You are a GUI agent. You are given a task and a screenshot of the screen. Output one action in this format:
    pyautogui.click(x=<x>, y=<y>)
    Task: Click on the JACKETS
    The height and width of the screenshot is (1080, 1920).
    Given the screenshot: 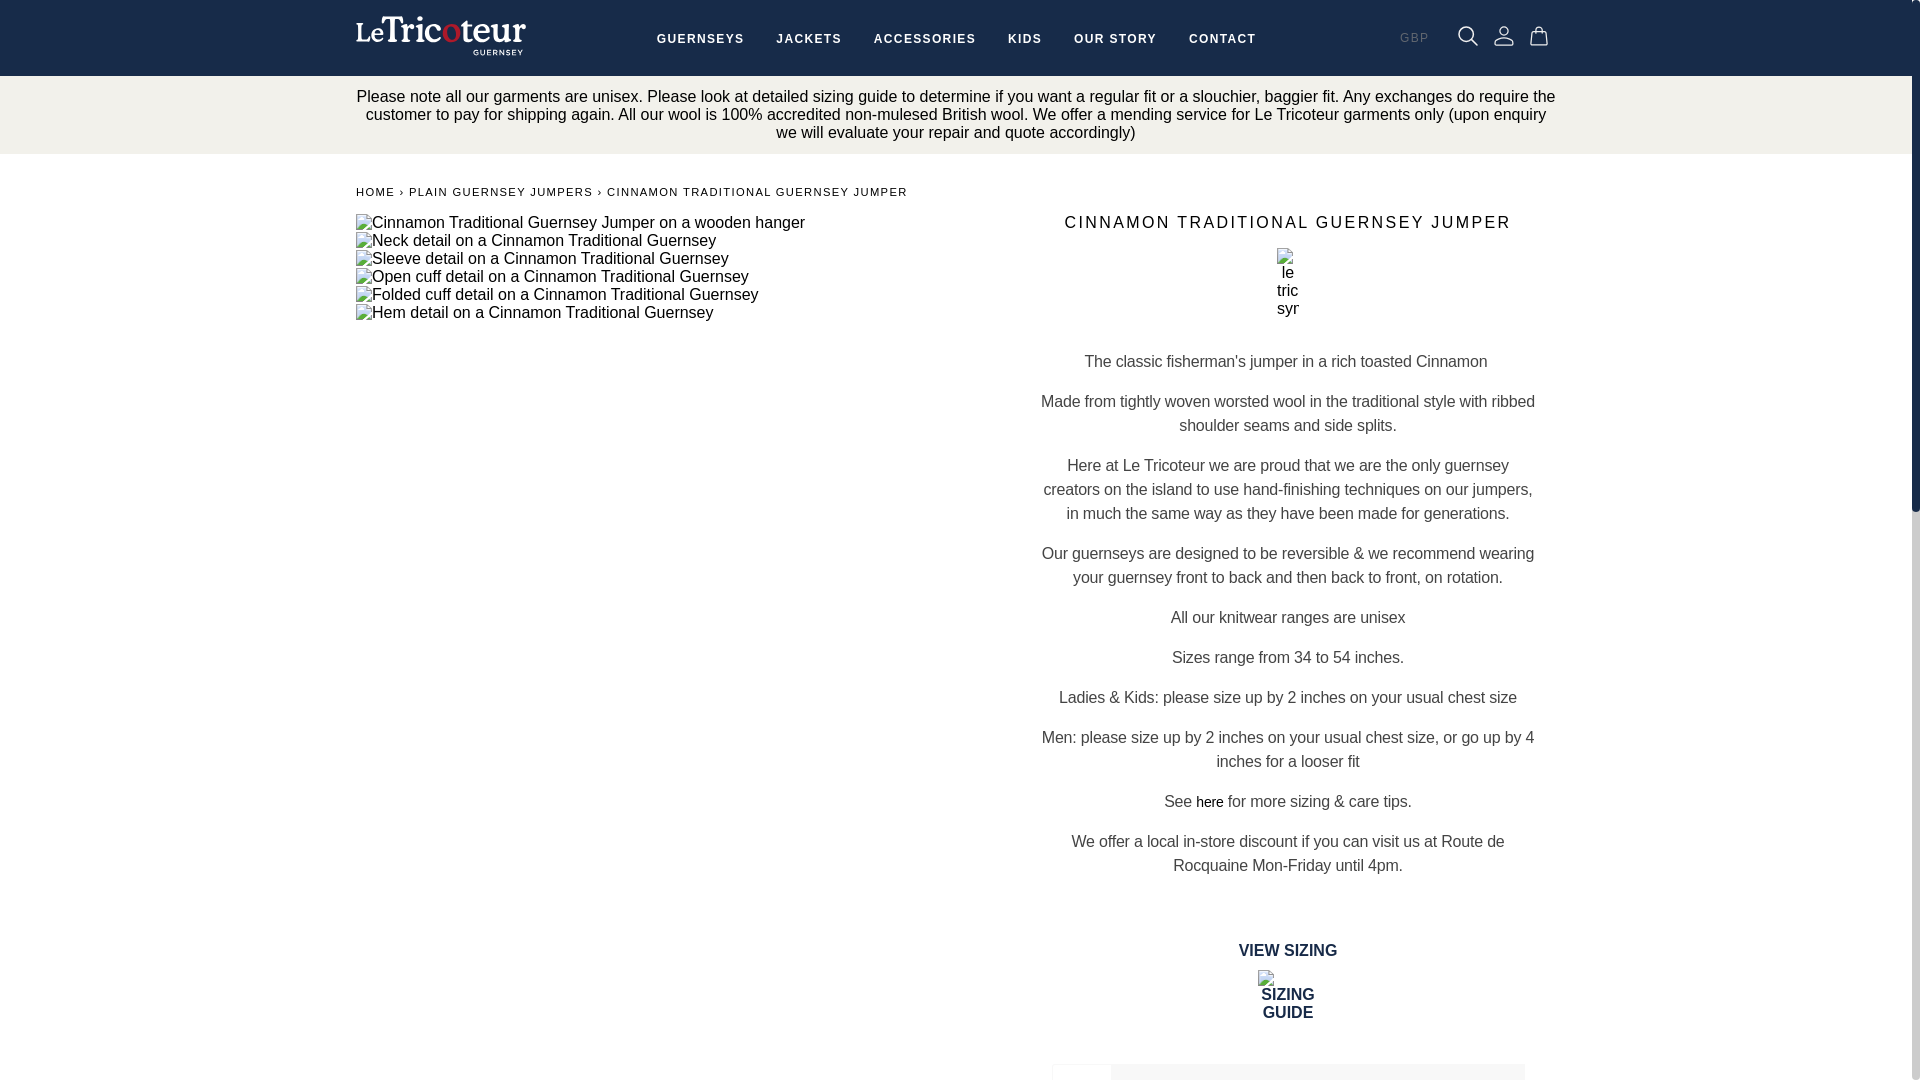 What is the action you would take?
    pyautogui.click(x=808, y=39)
    